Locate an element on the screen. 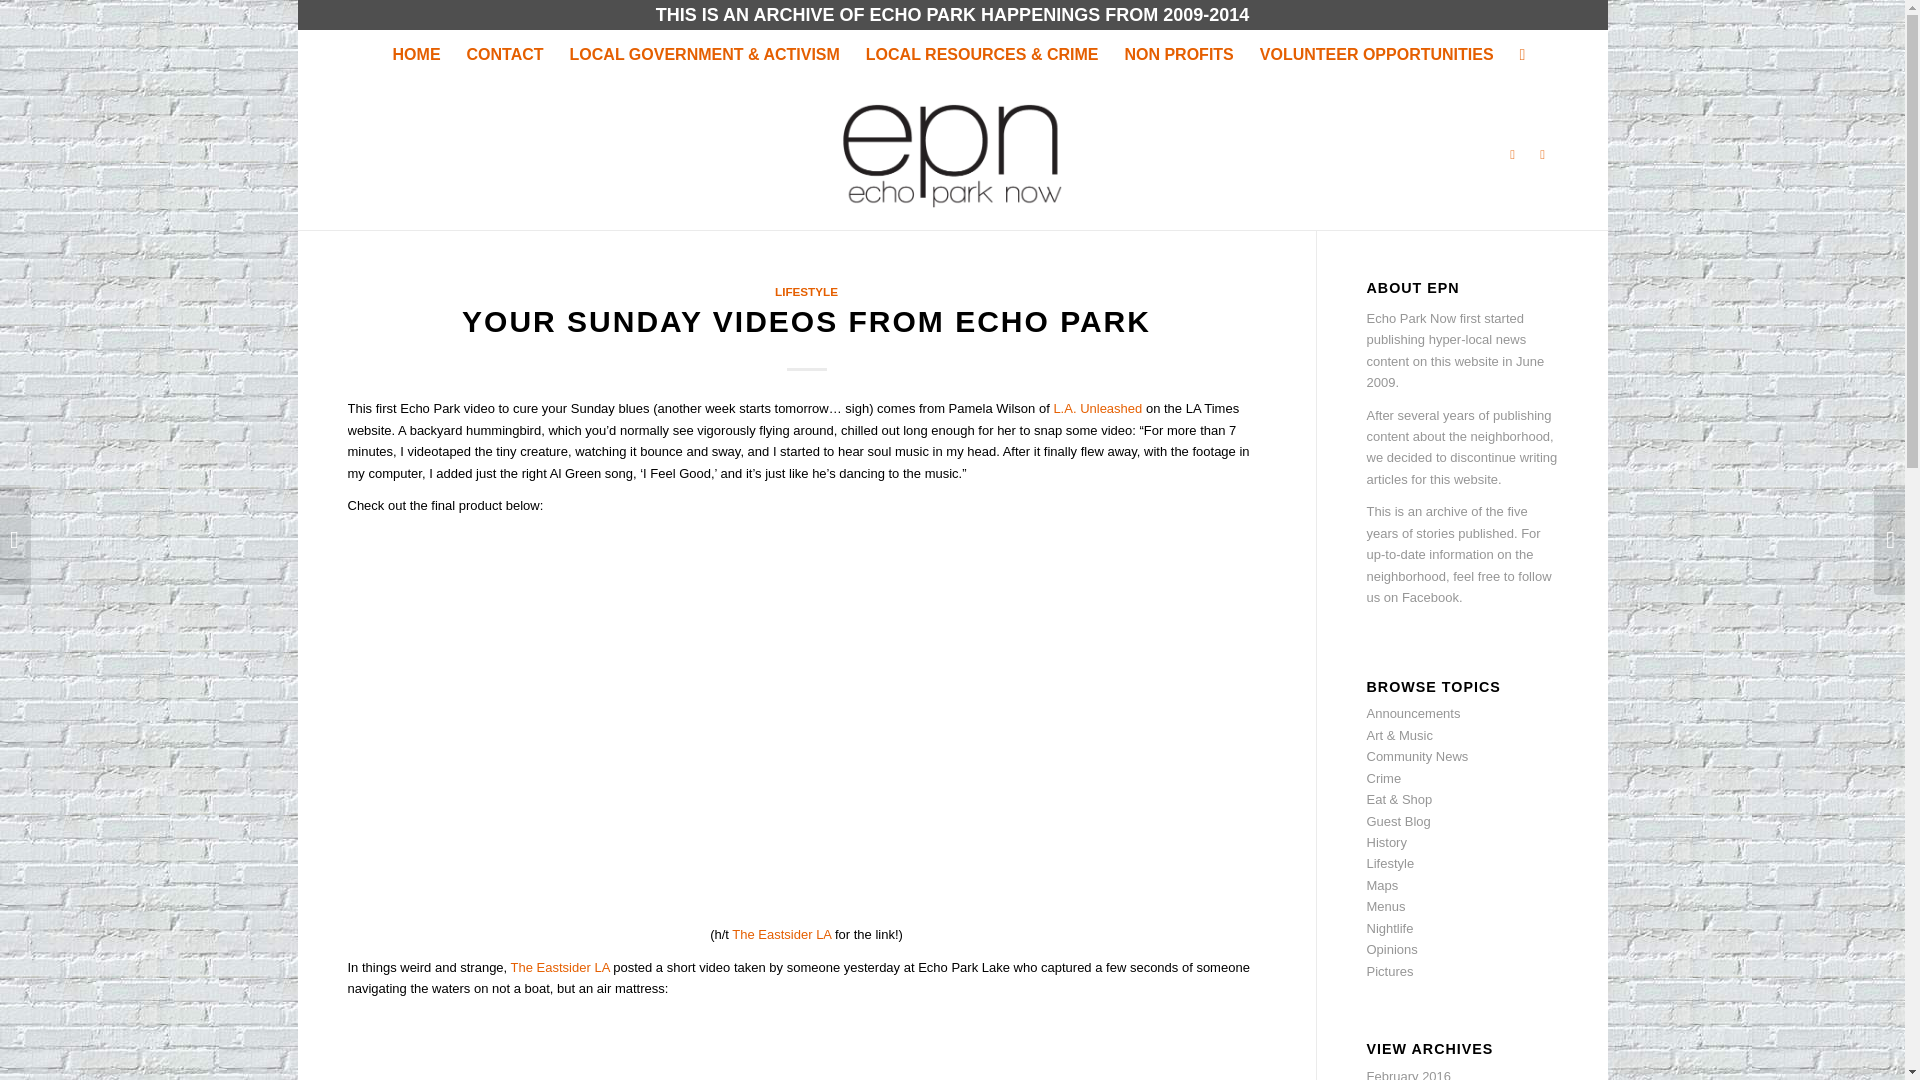 This screenshot has height=1080, width=1920. The Eastsider LA is located at coordinates (781, 934).